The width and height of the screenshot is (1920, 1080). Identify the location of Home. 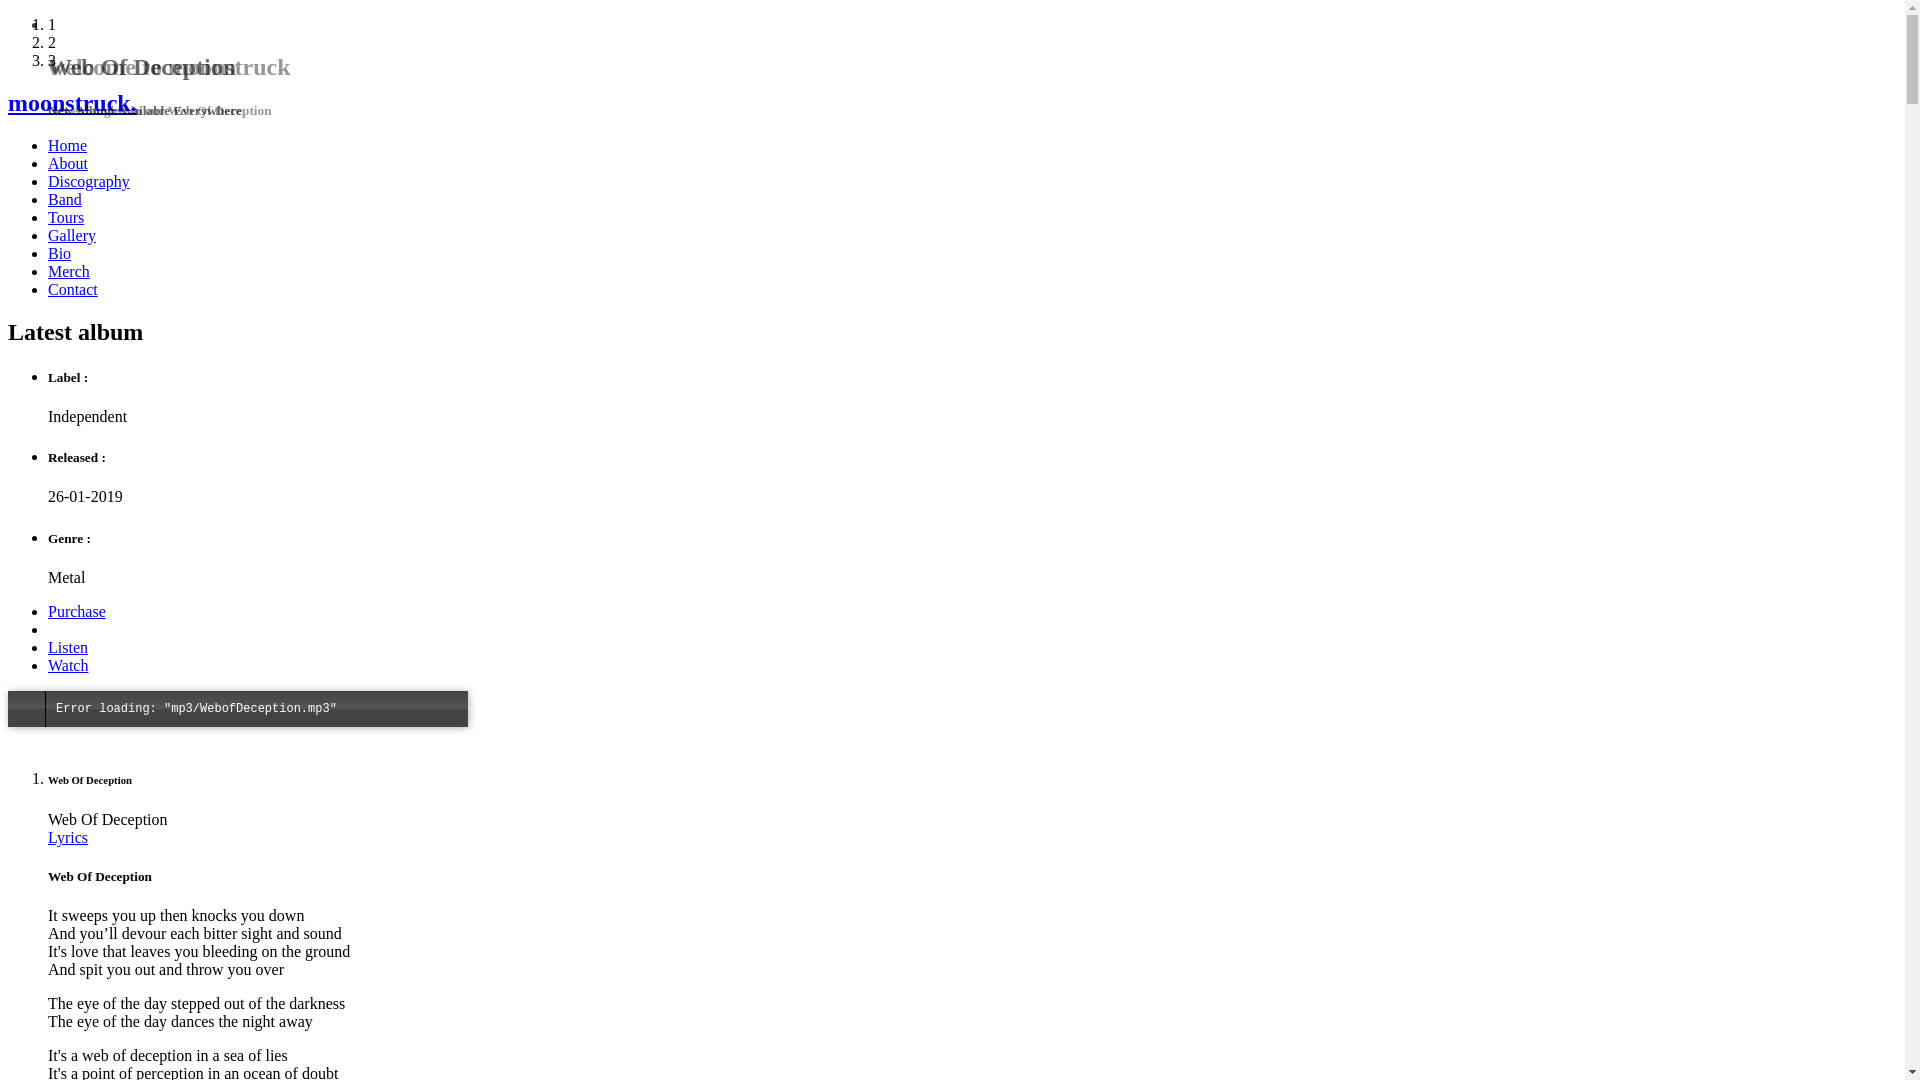
(68, 146).